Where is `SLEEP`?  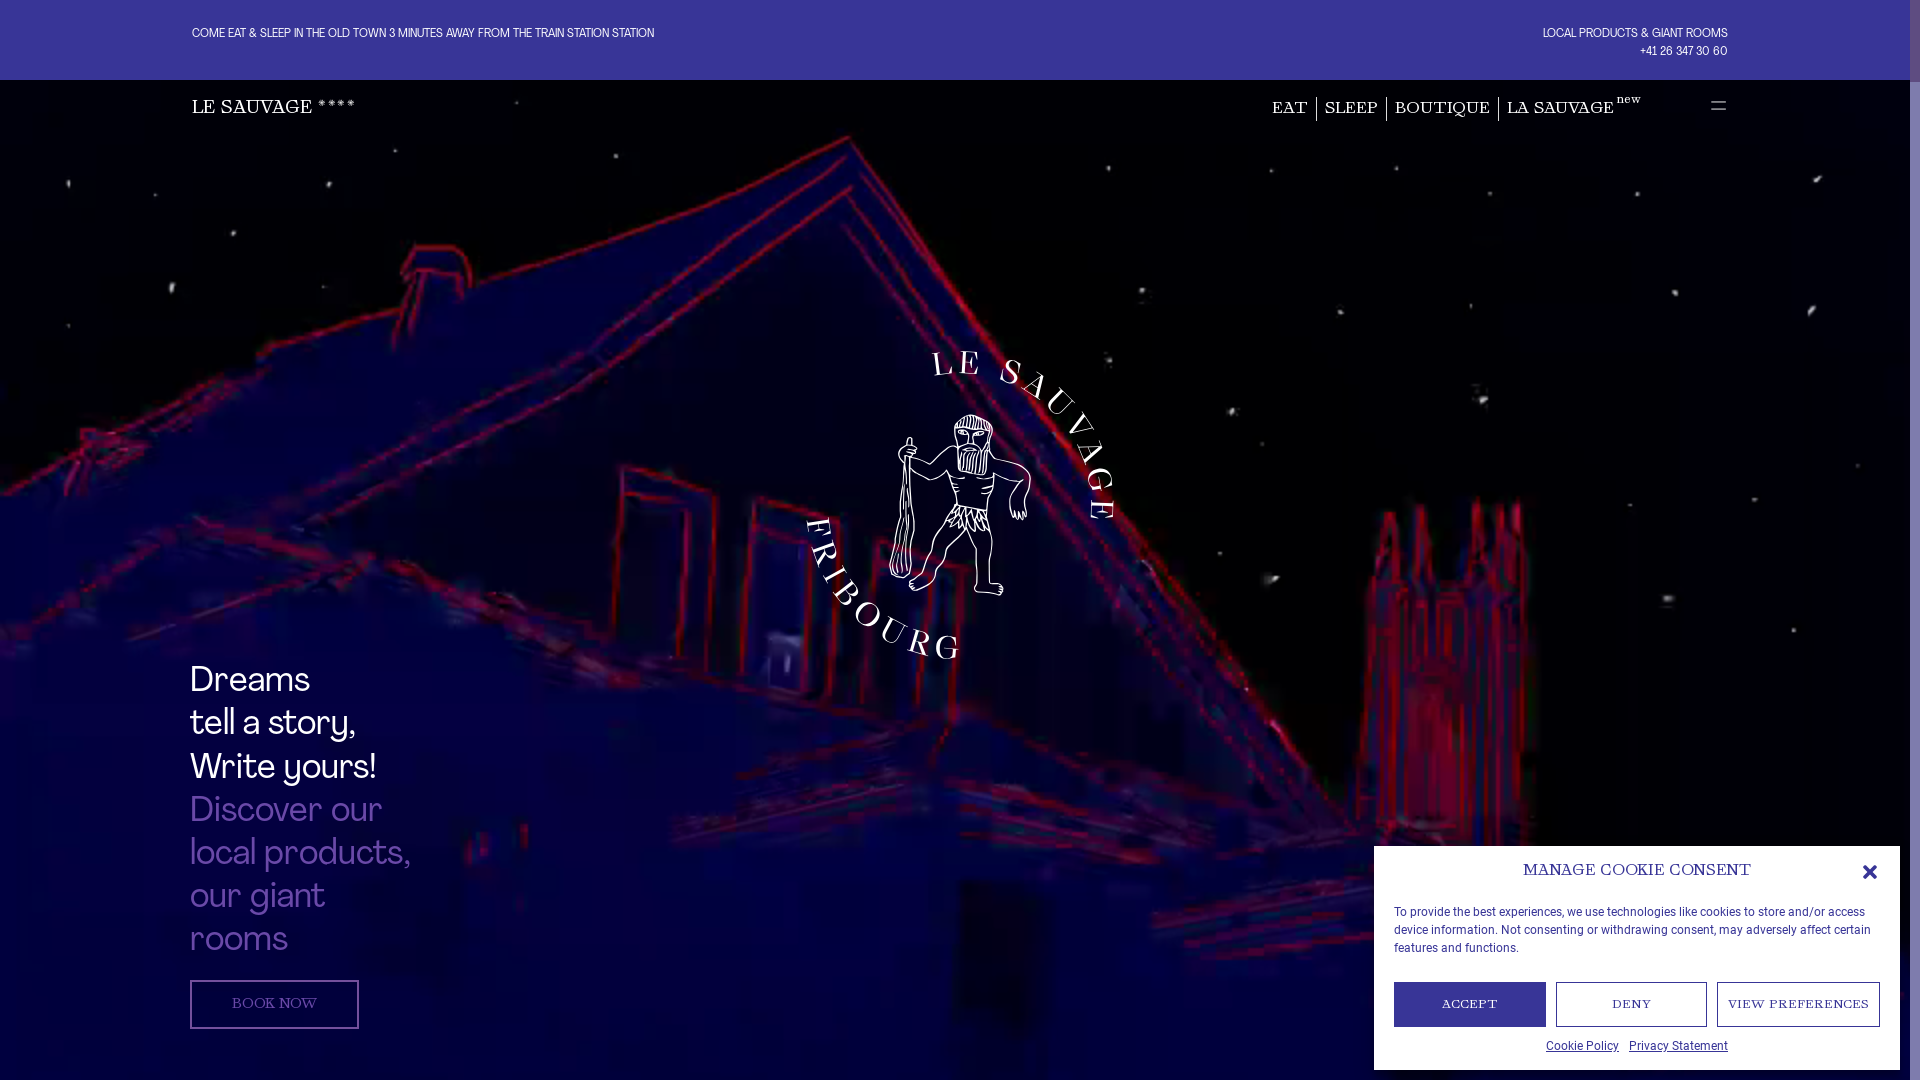
SLEEP is located at coordinates (1352, 109).